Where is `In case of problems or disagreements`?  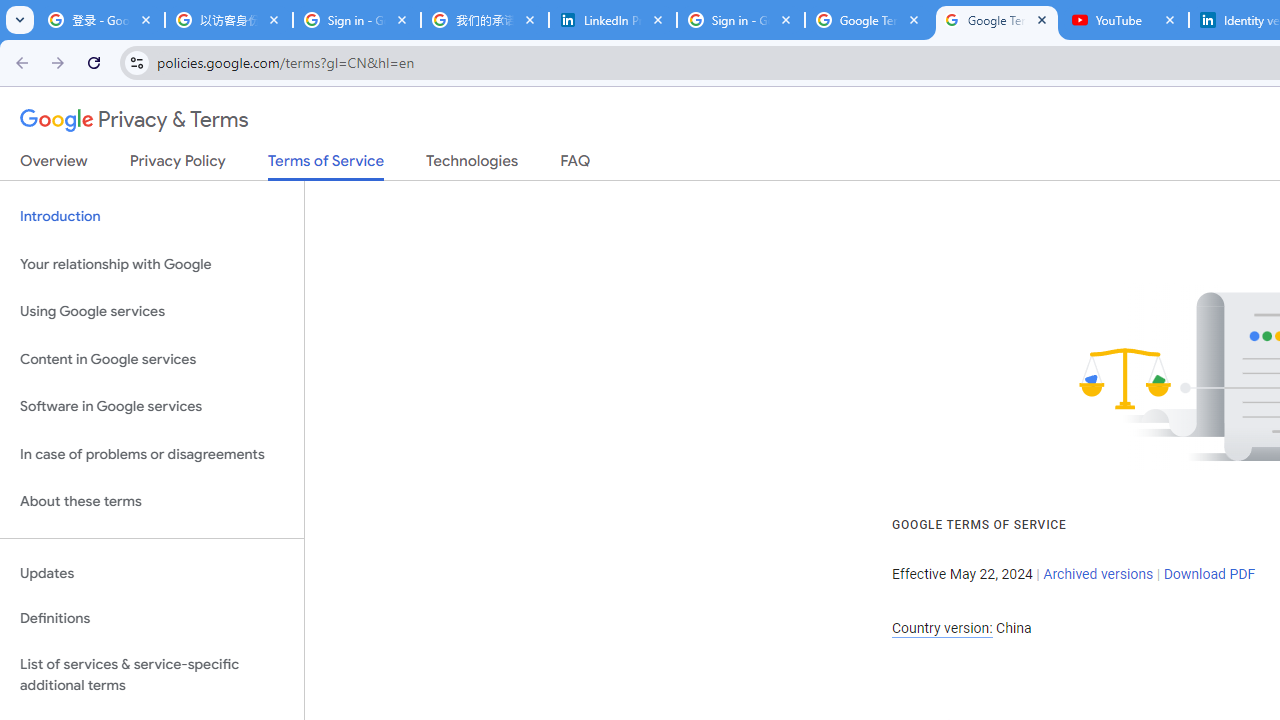 In case of problems or disagreements is located at coordinates (152, 454).